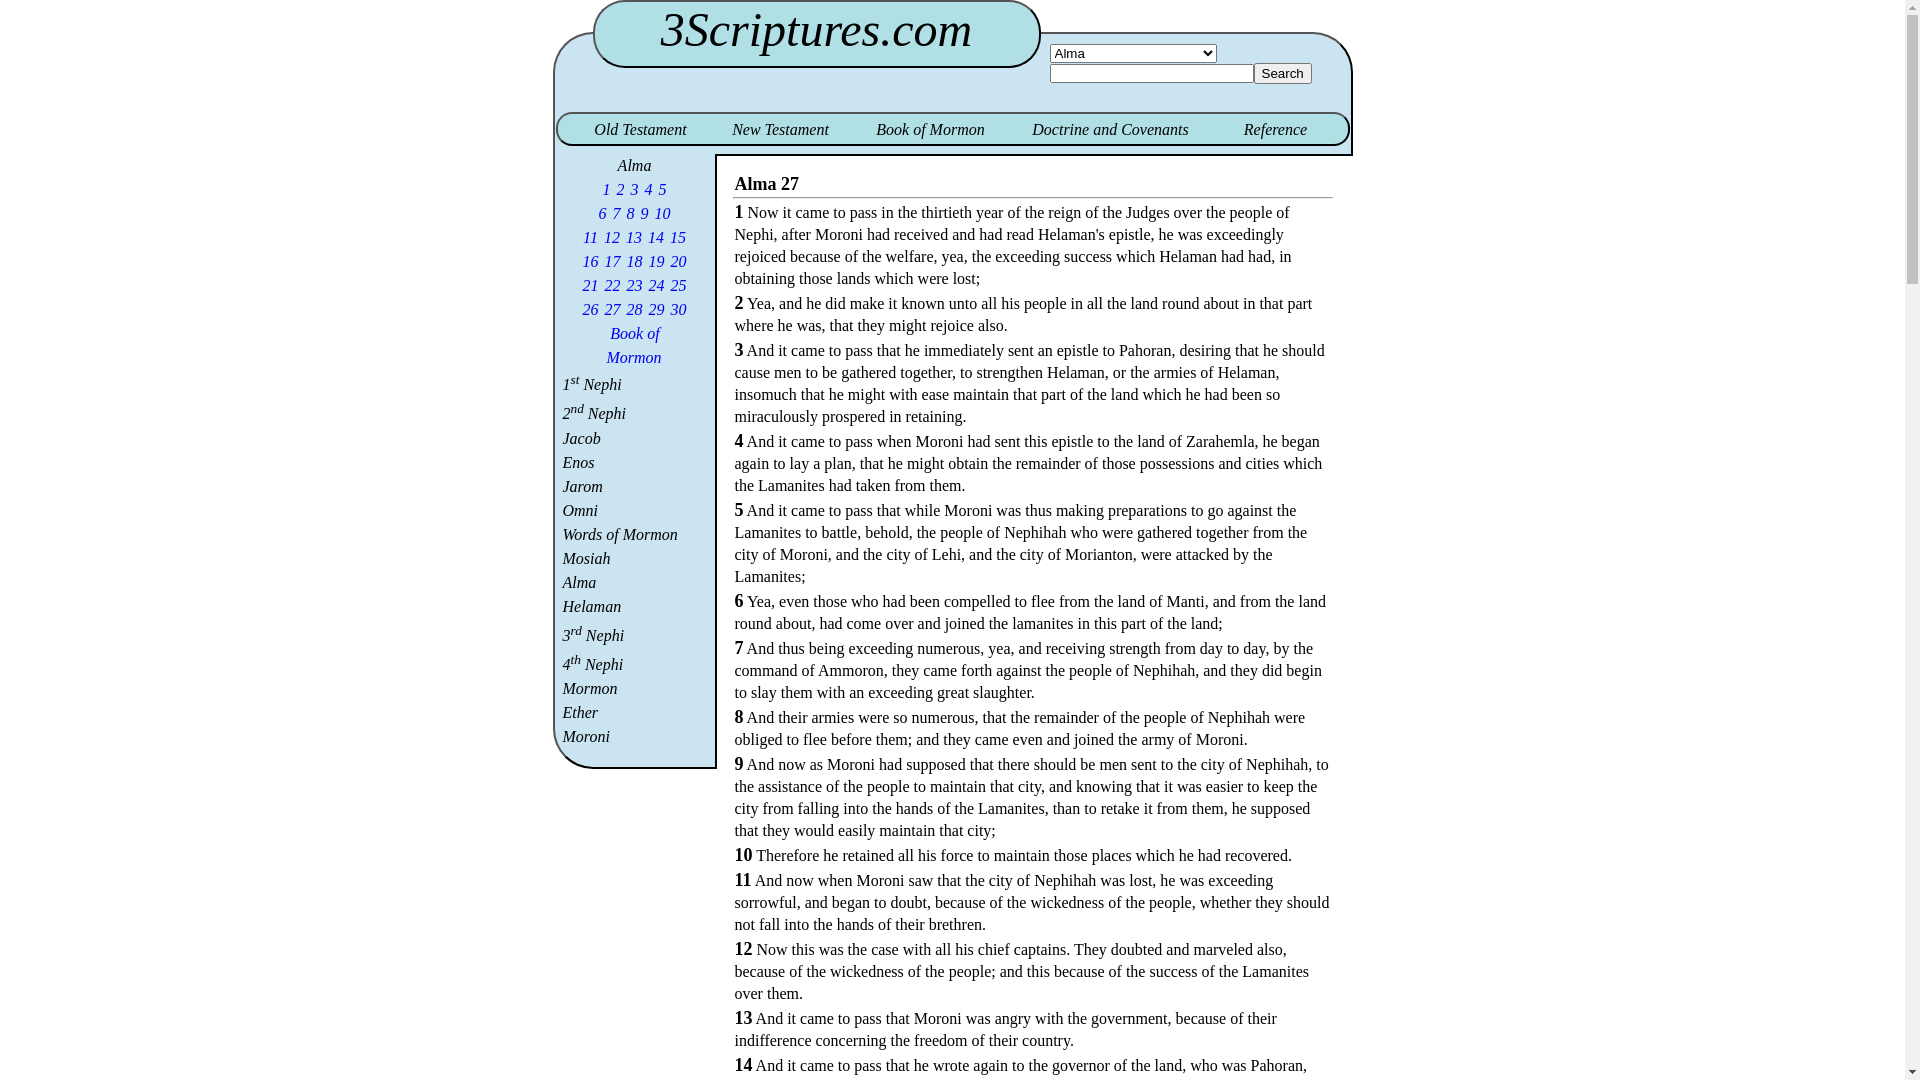 The height and width of the screenshot is (1080, 1920). I want to click on 27, so click(613, 310).